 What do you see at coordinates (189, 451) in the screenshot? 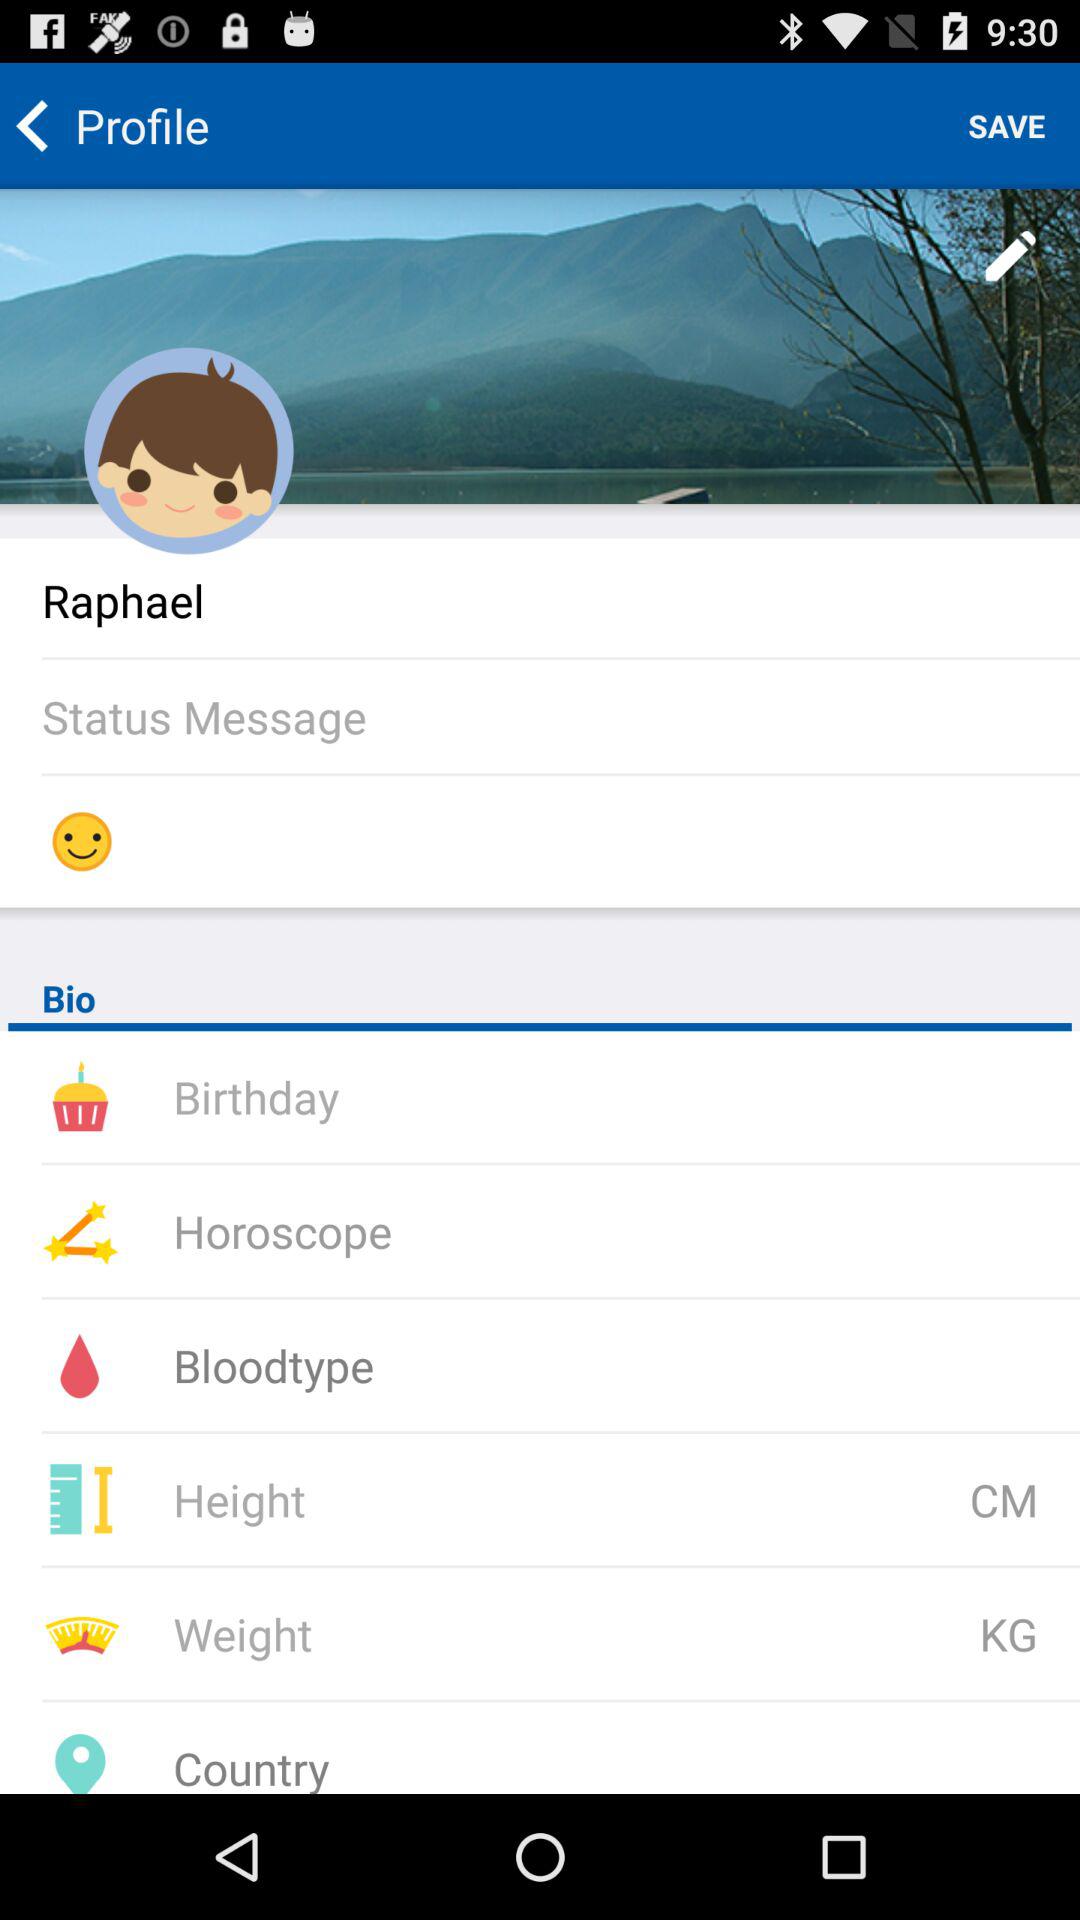
I see `avatar` at bounding box center [189, 451].